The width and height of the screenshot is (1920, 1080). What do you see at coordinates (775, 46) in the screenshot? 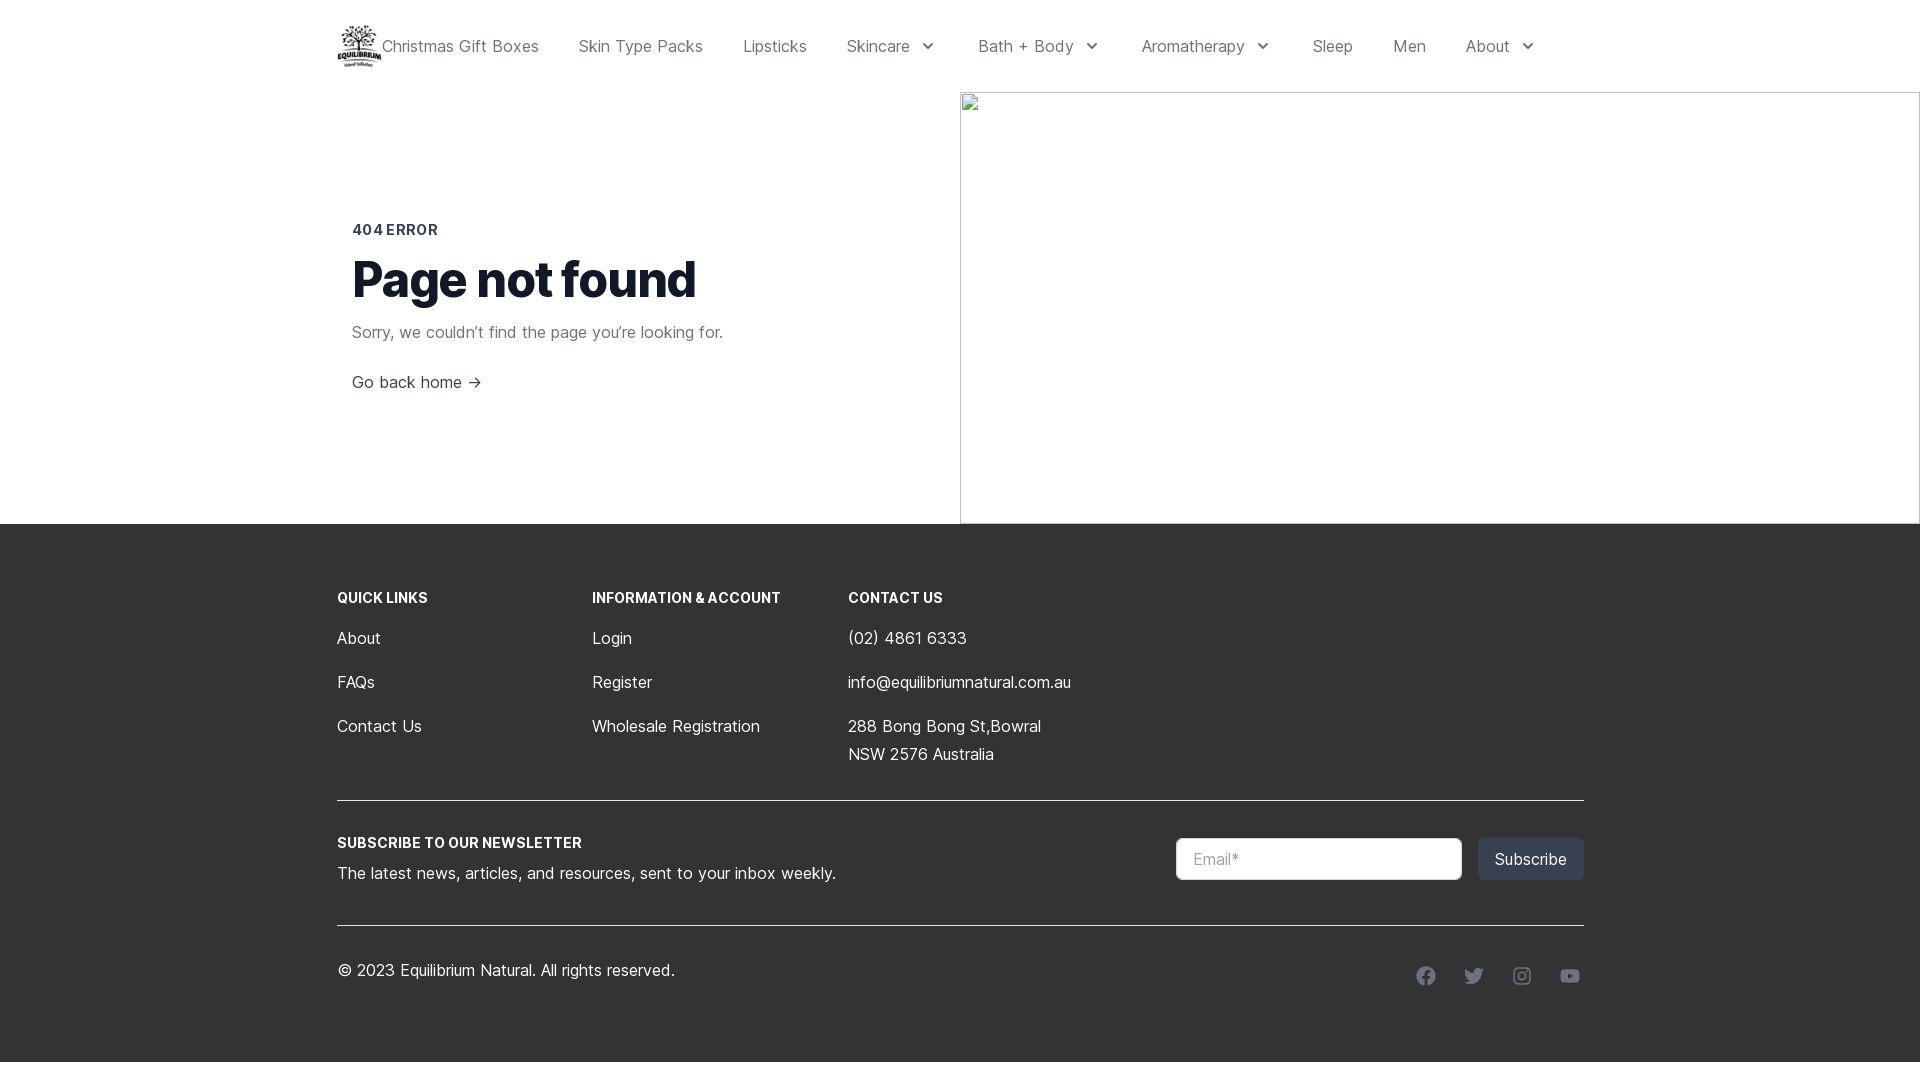
I see `Lipsticks` at bounding box center [775, 46].